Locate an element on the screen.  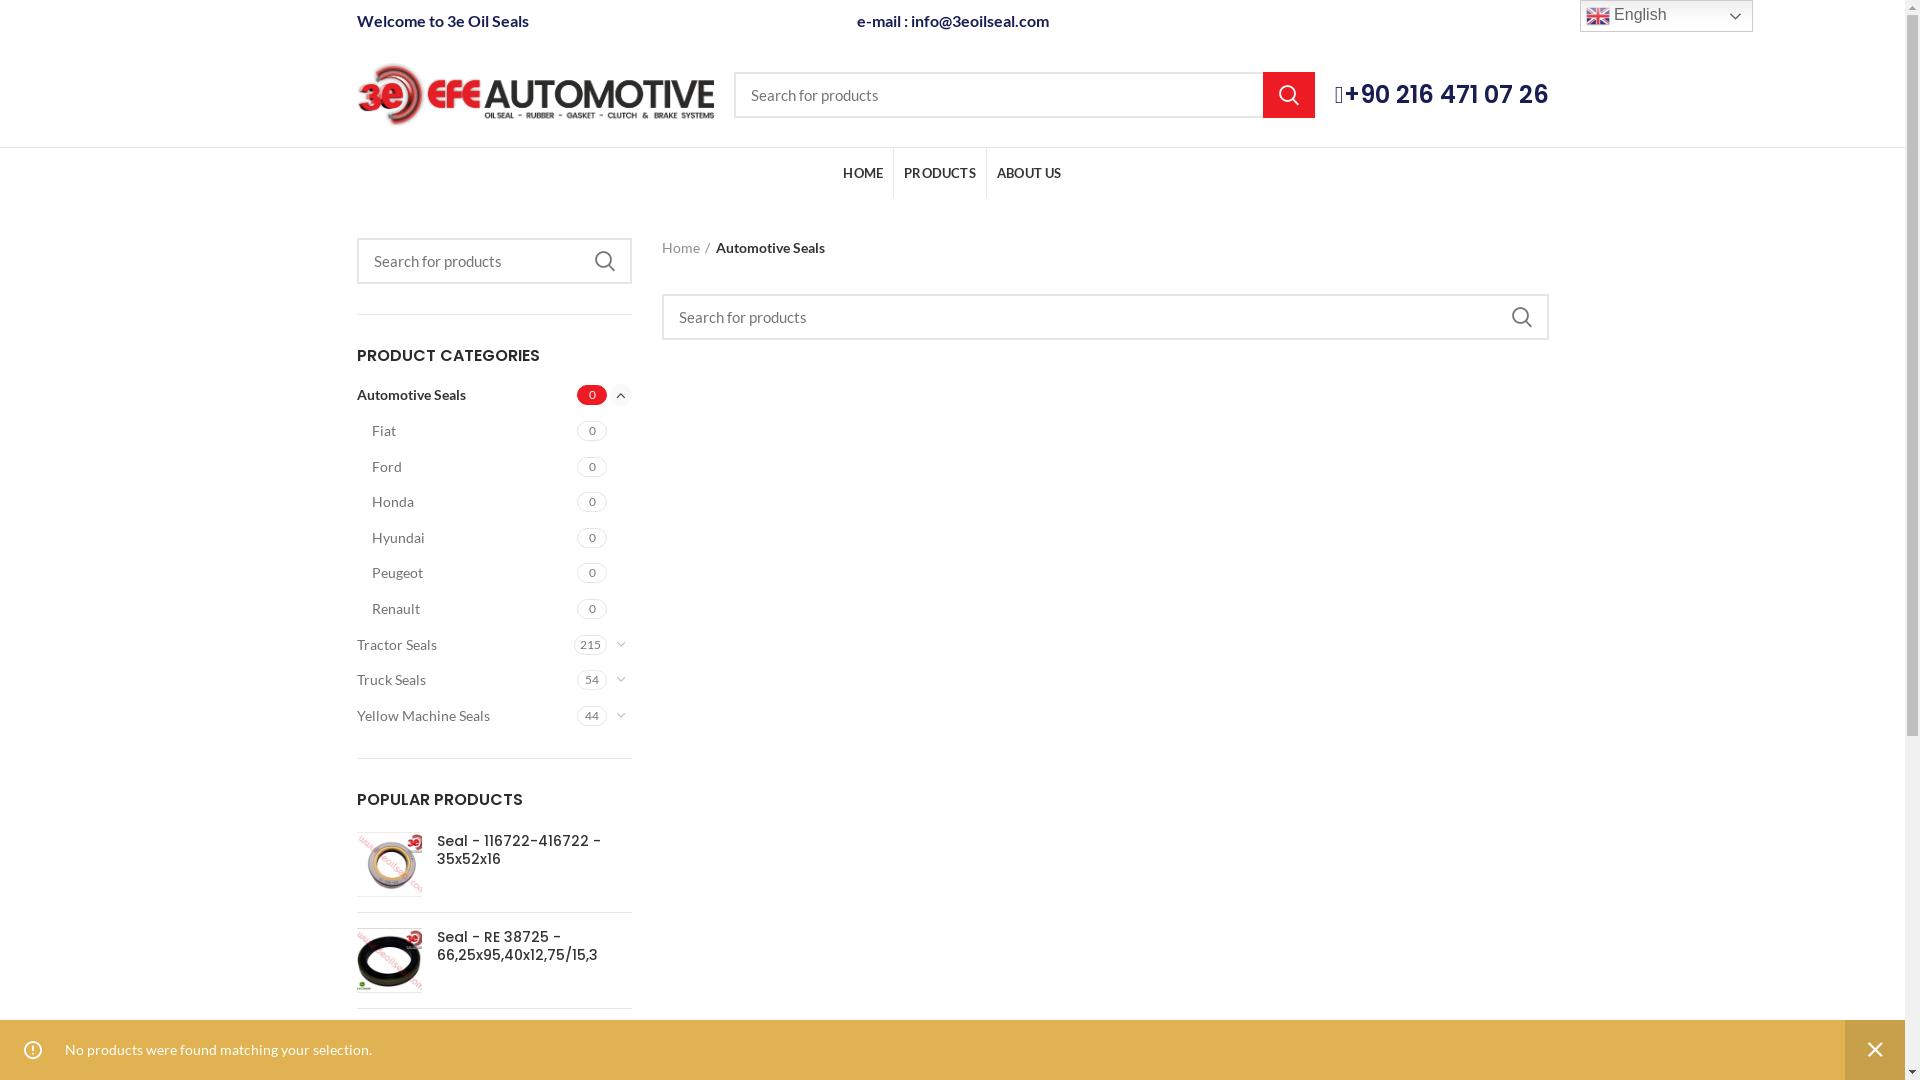
SEARCH is located at coordinates (1521, 317).